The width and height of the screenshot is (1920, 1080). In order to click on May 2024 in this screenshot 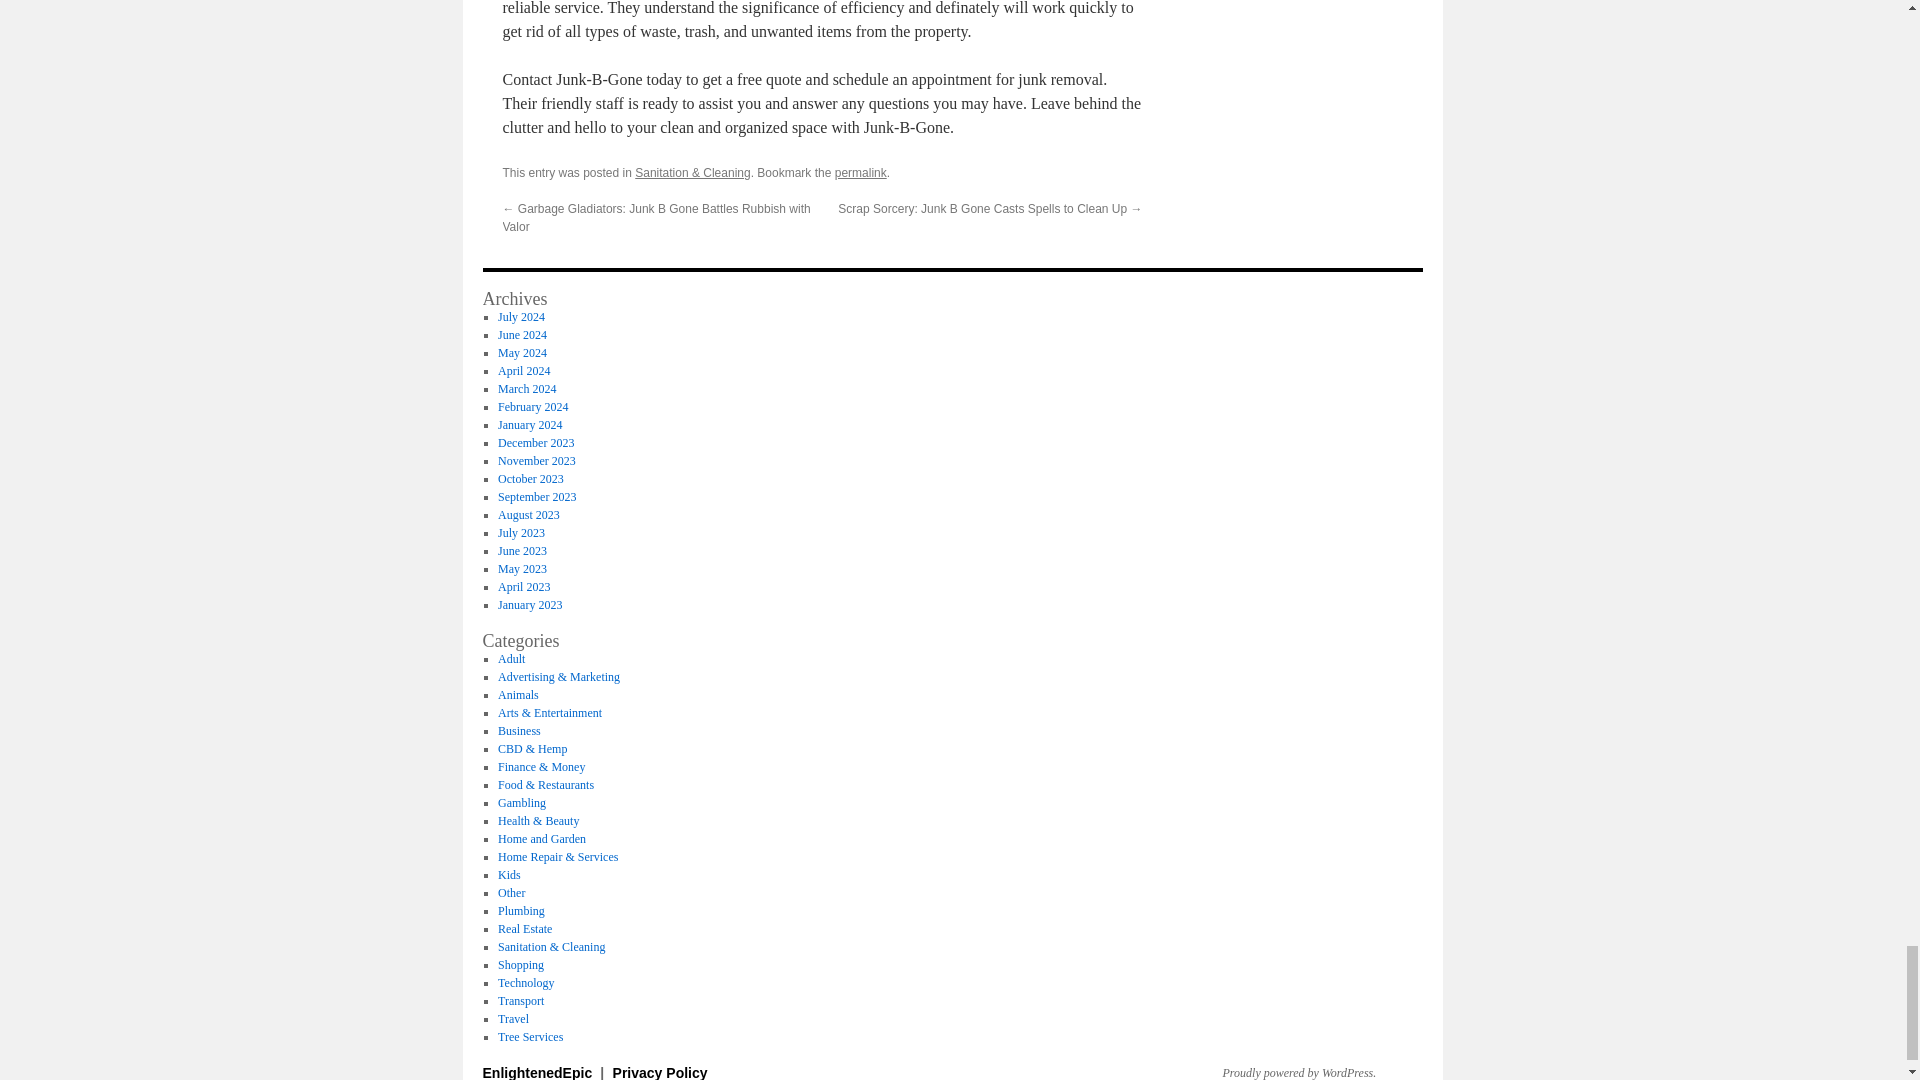, I will do `click(522, 352)`.